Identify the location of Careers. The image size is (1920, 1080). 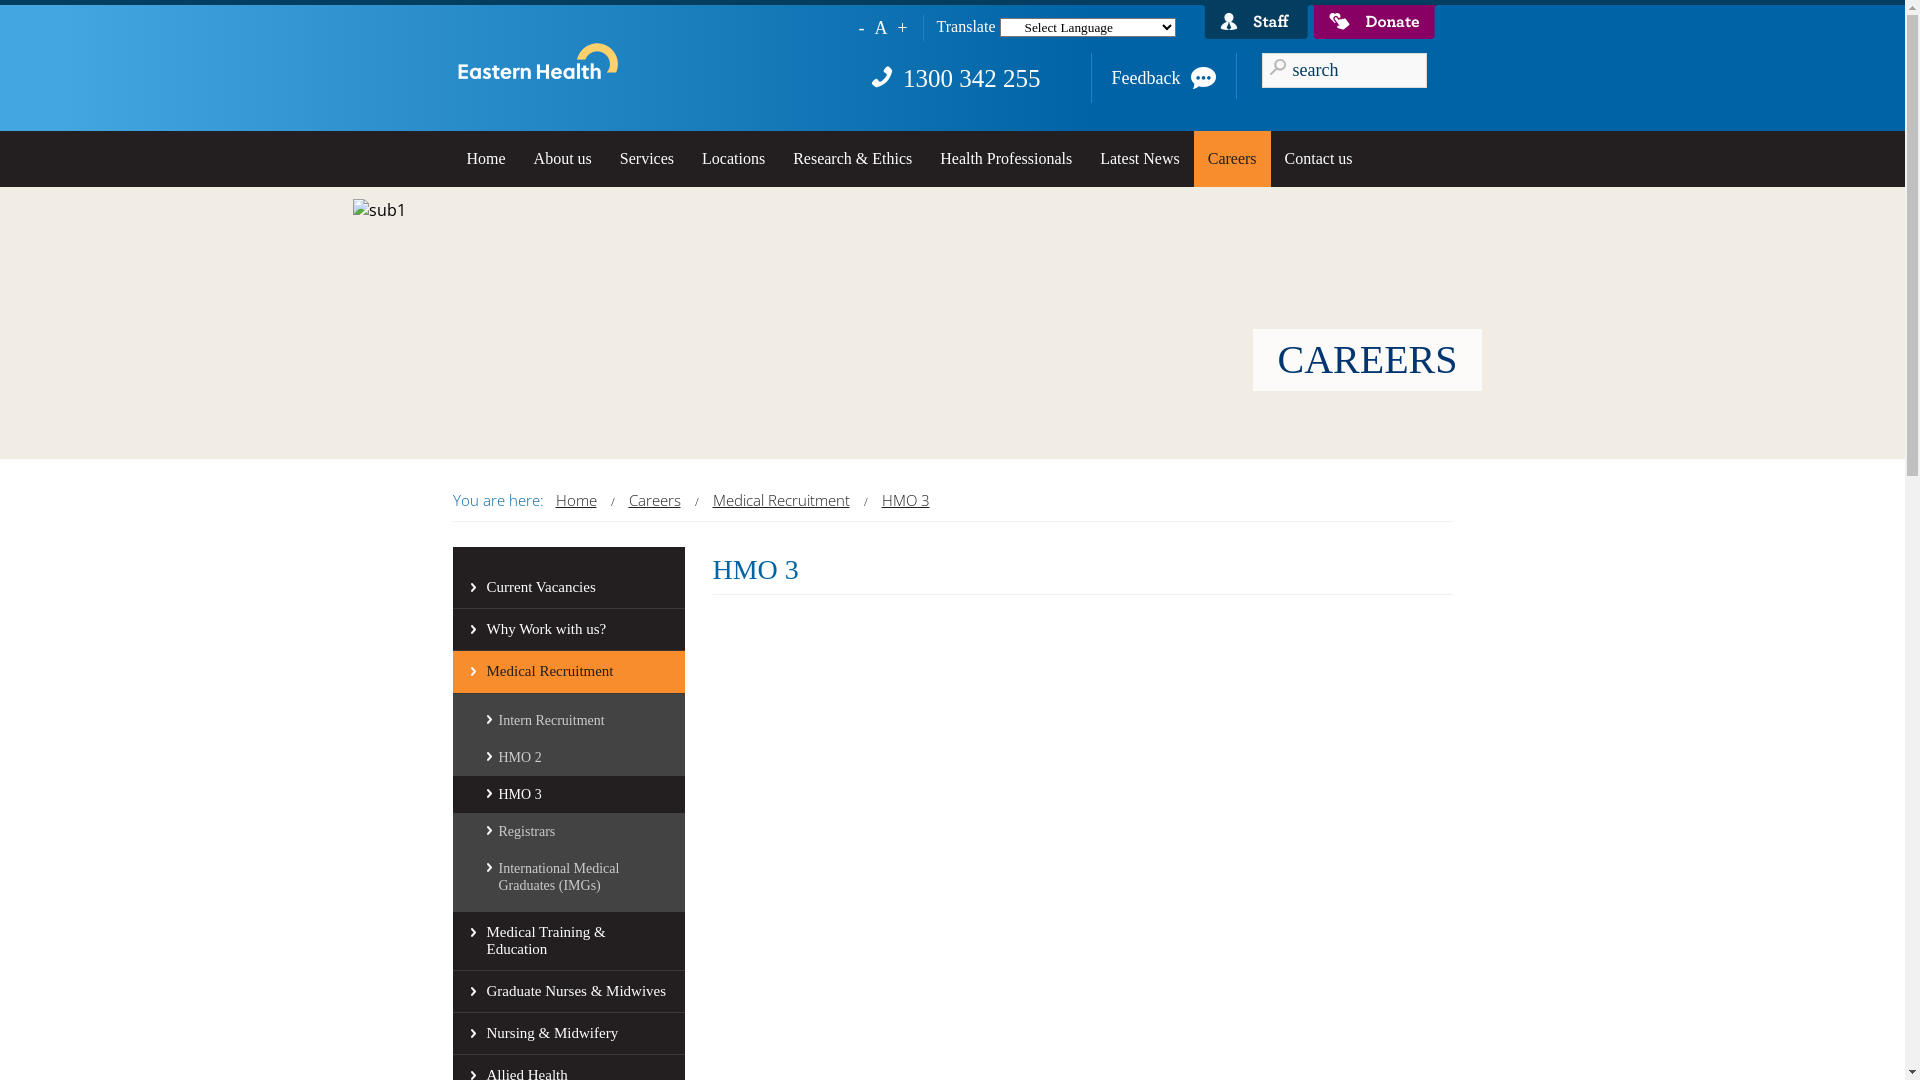
(654, 500).